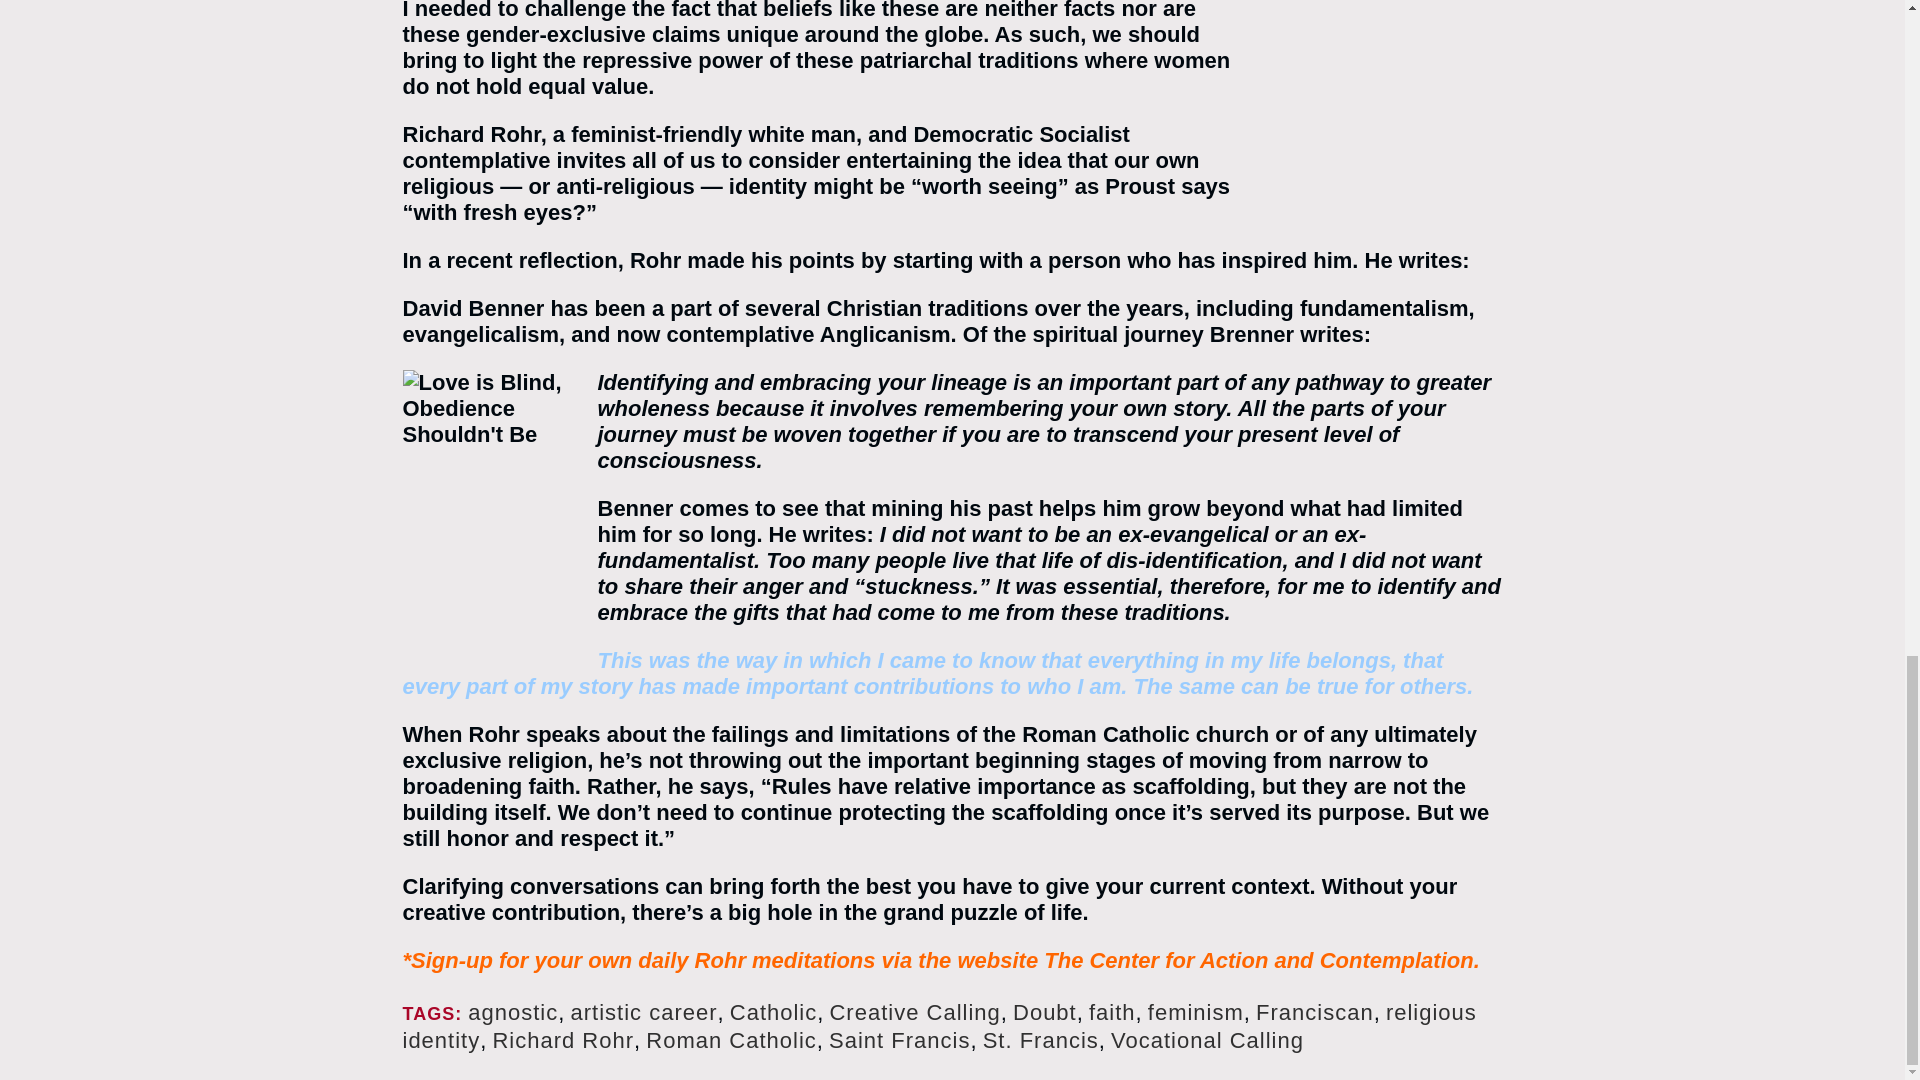 The image size is (1920, 1080). Describe the element at coordinates (1314, 1012) in the screenshot. I see `Franciscan` at that location.